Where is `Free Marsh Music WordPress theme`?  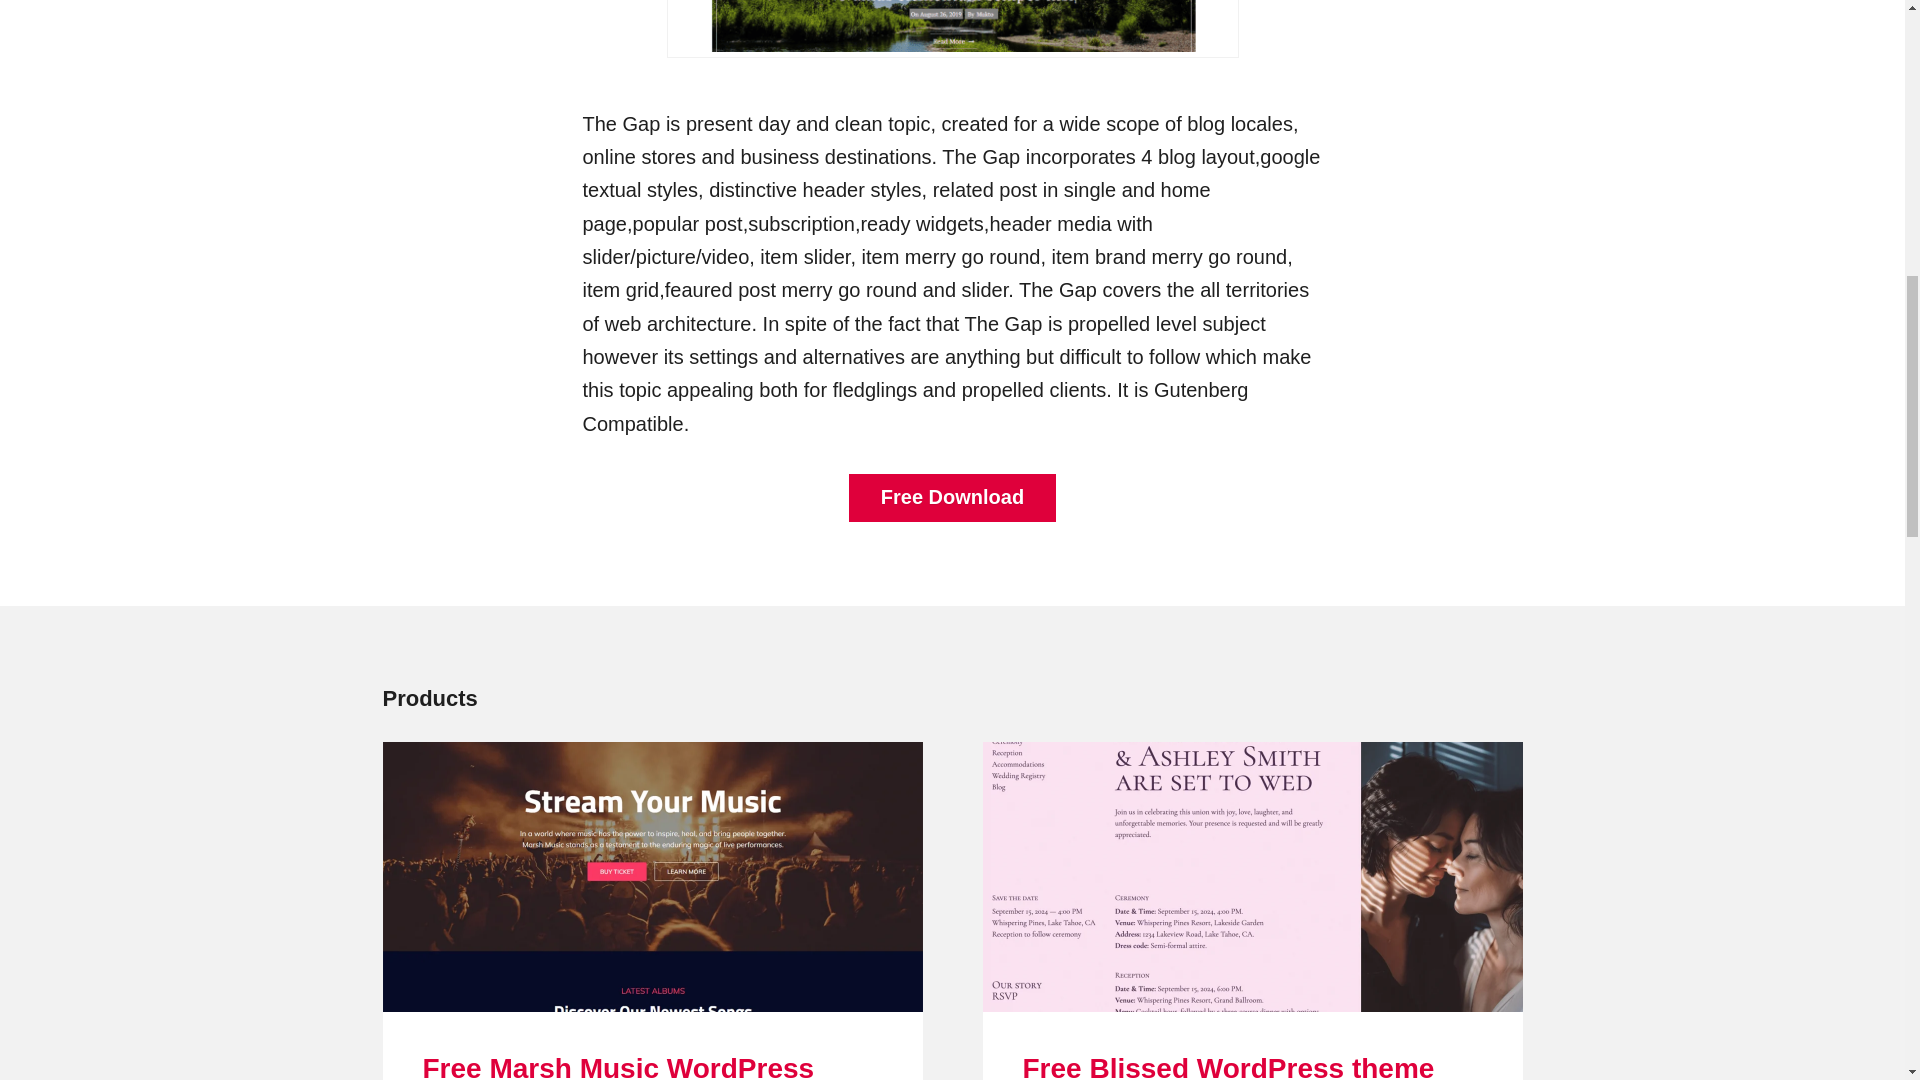
Free Marsh Music WordPress theme is located at coordinates (618, 1066).